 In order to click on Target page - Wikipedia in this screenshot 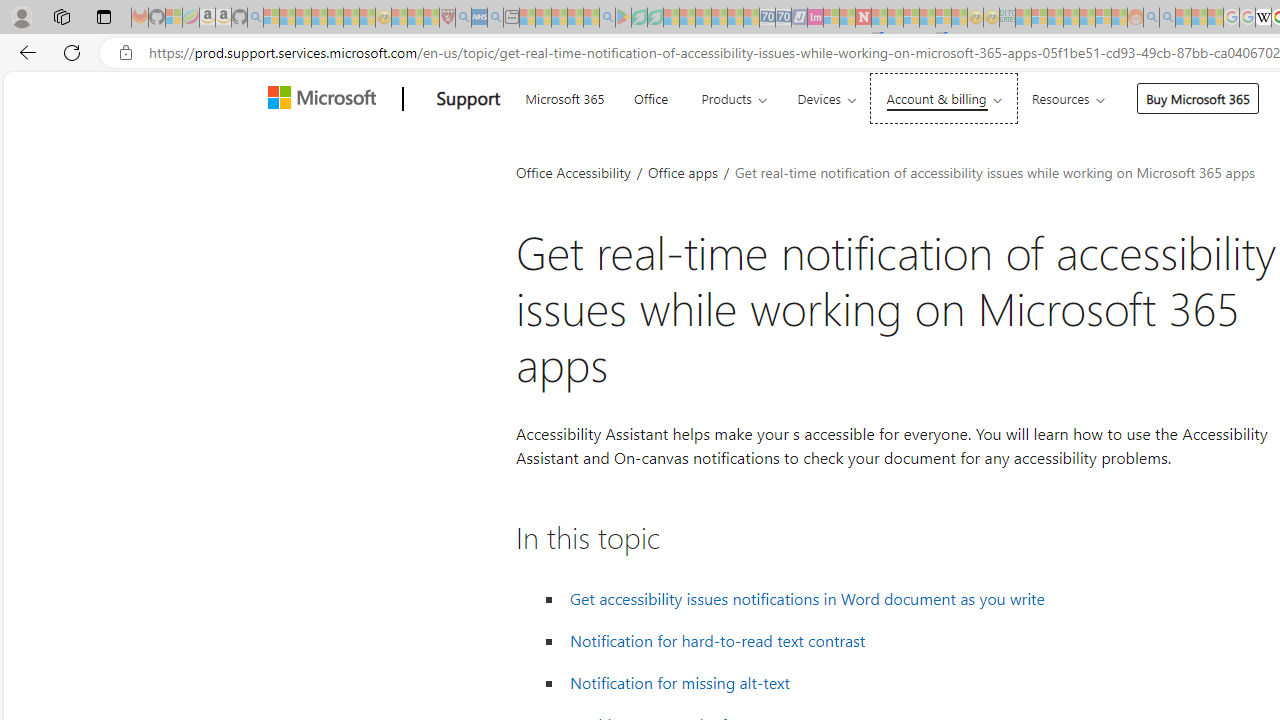, I will do `click(1263, 18)`.